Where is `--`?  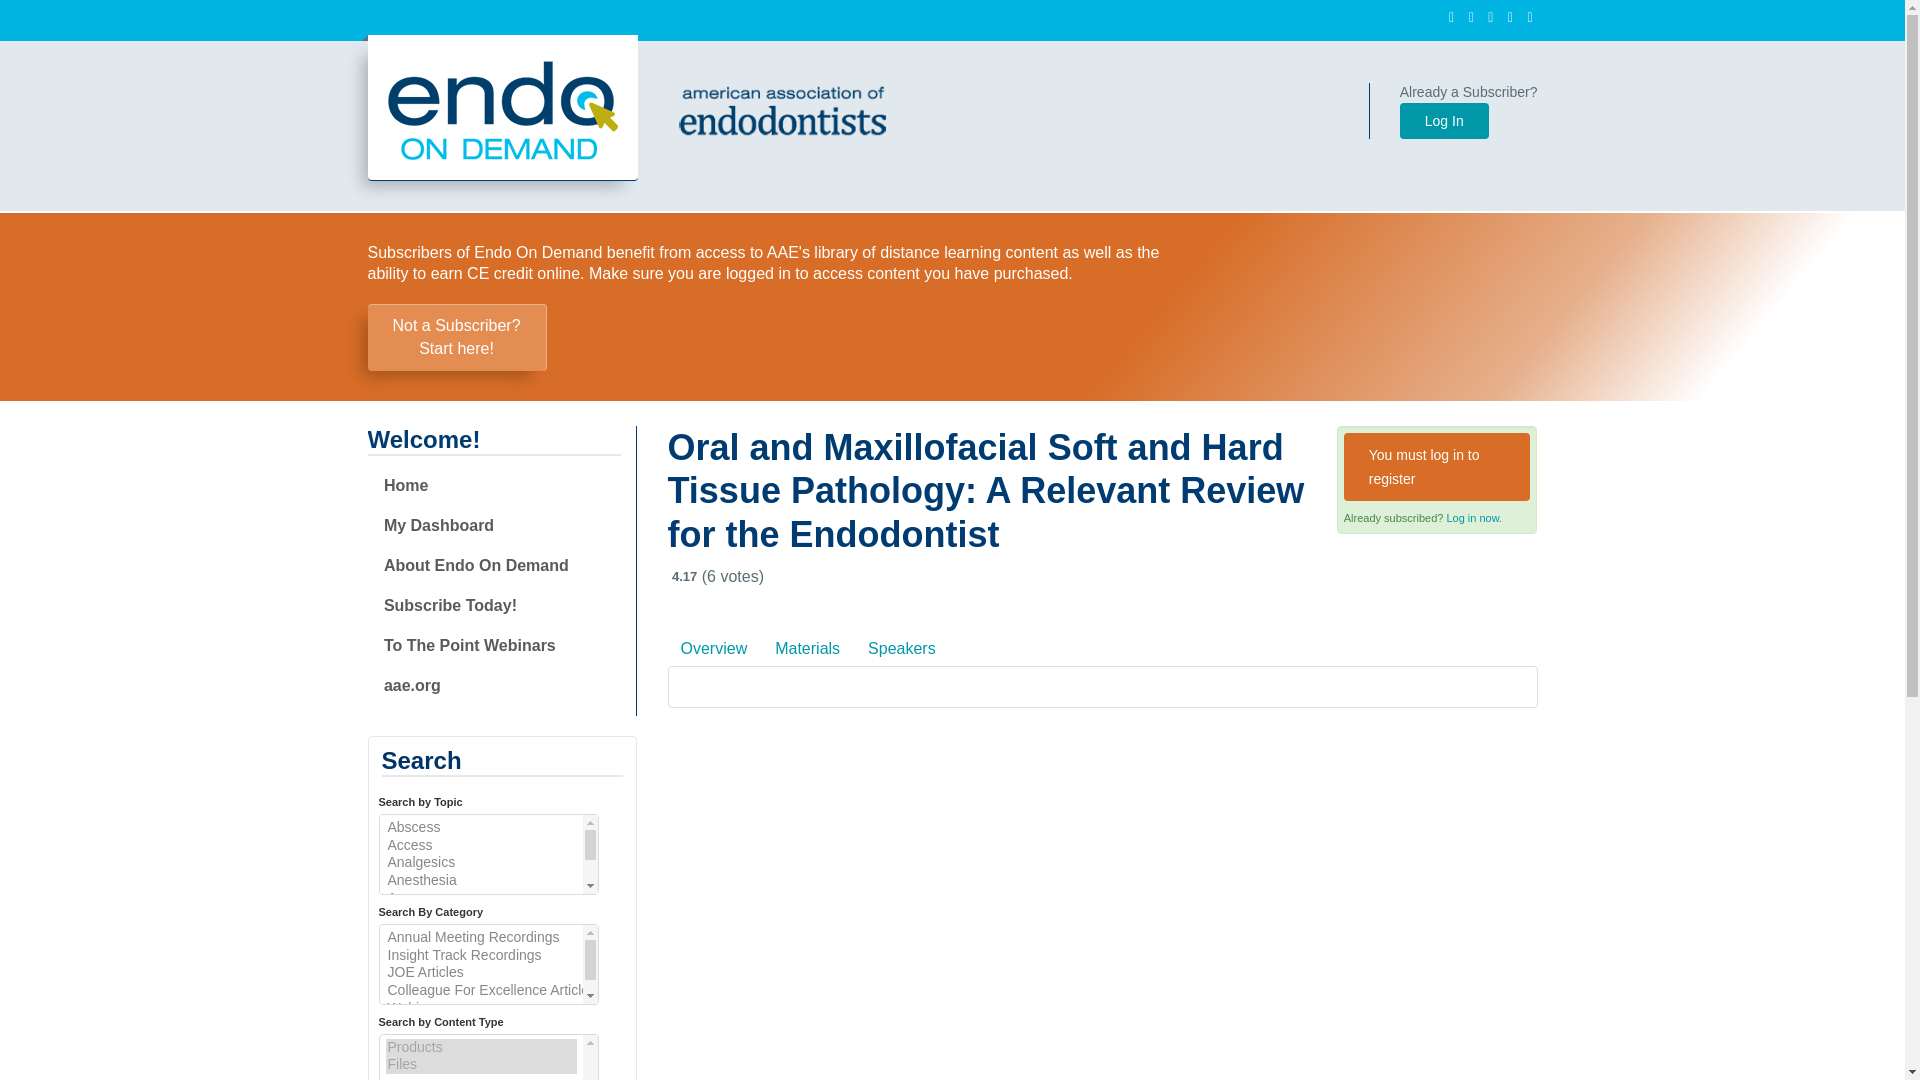
-- is located at coordinates (488, 854).